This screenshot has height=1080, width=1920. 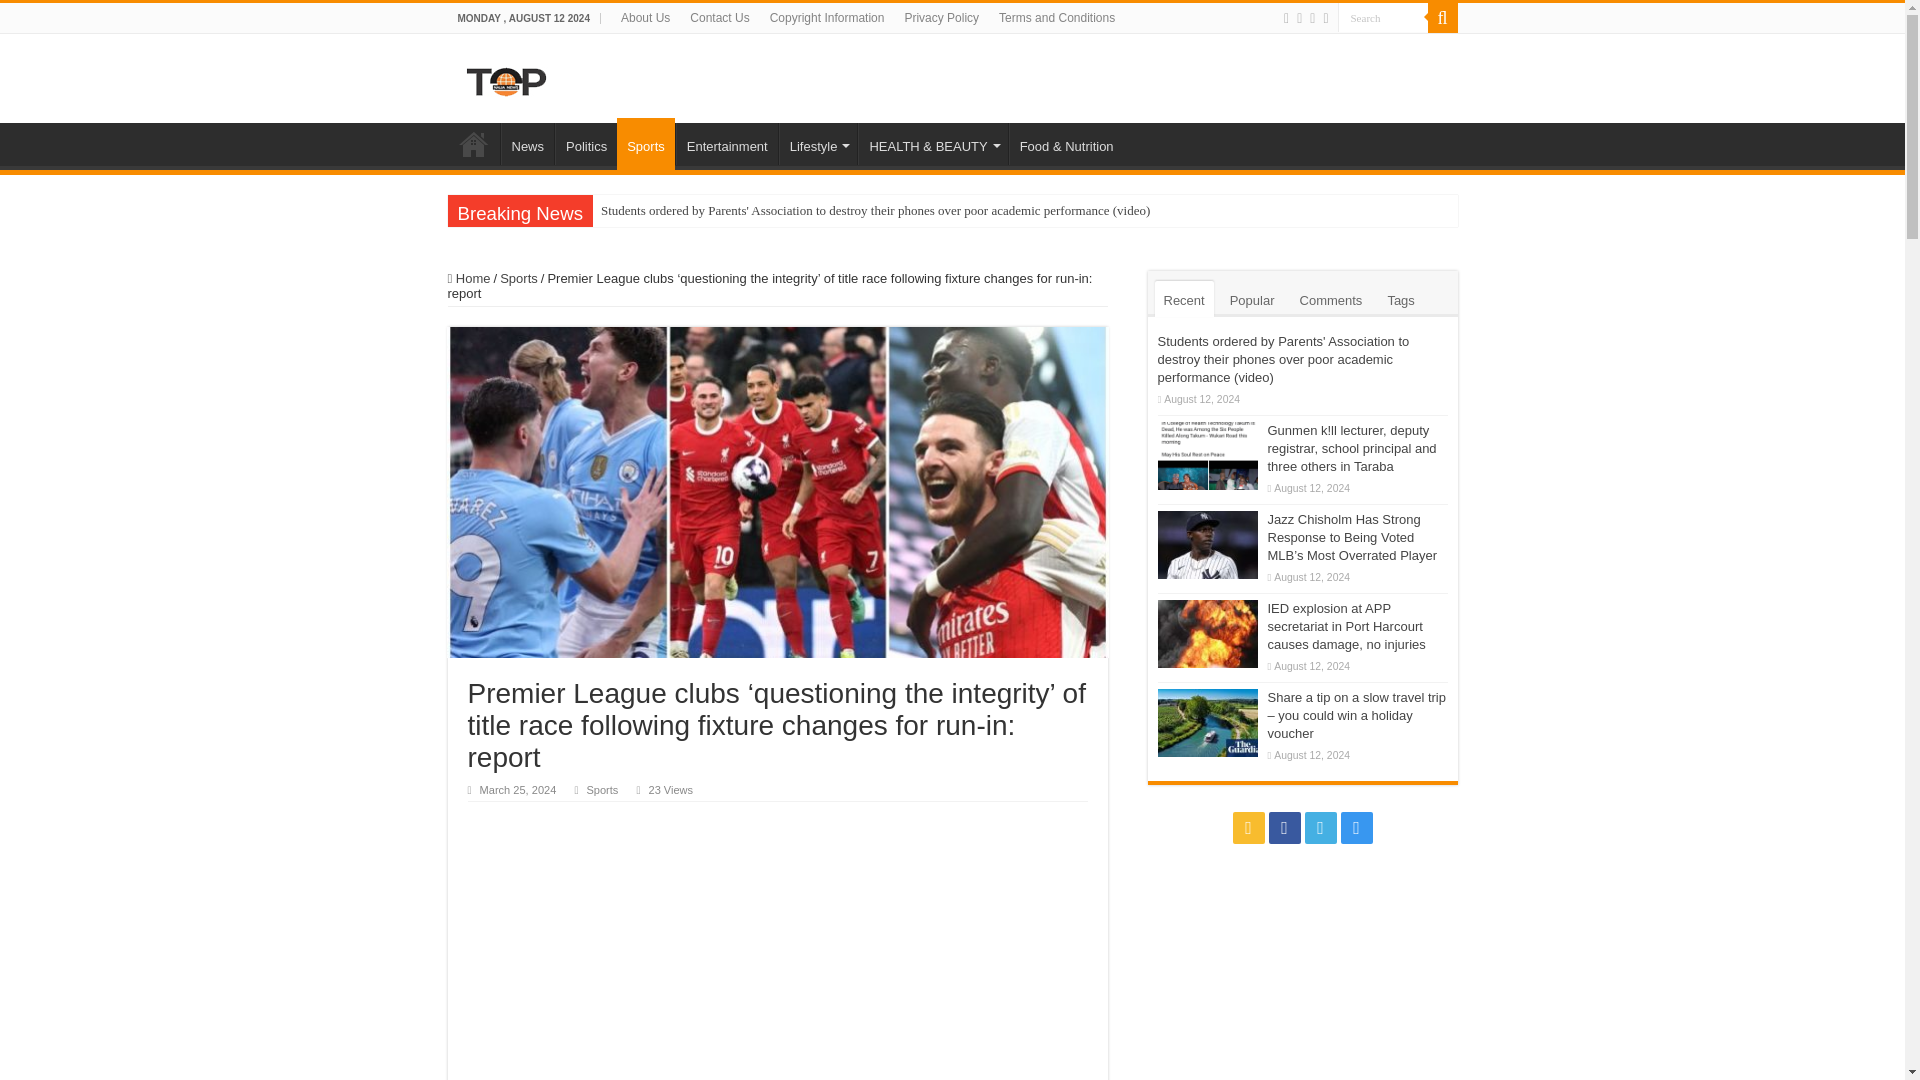 I want to click on About Us, so click(x=644, y=18).